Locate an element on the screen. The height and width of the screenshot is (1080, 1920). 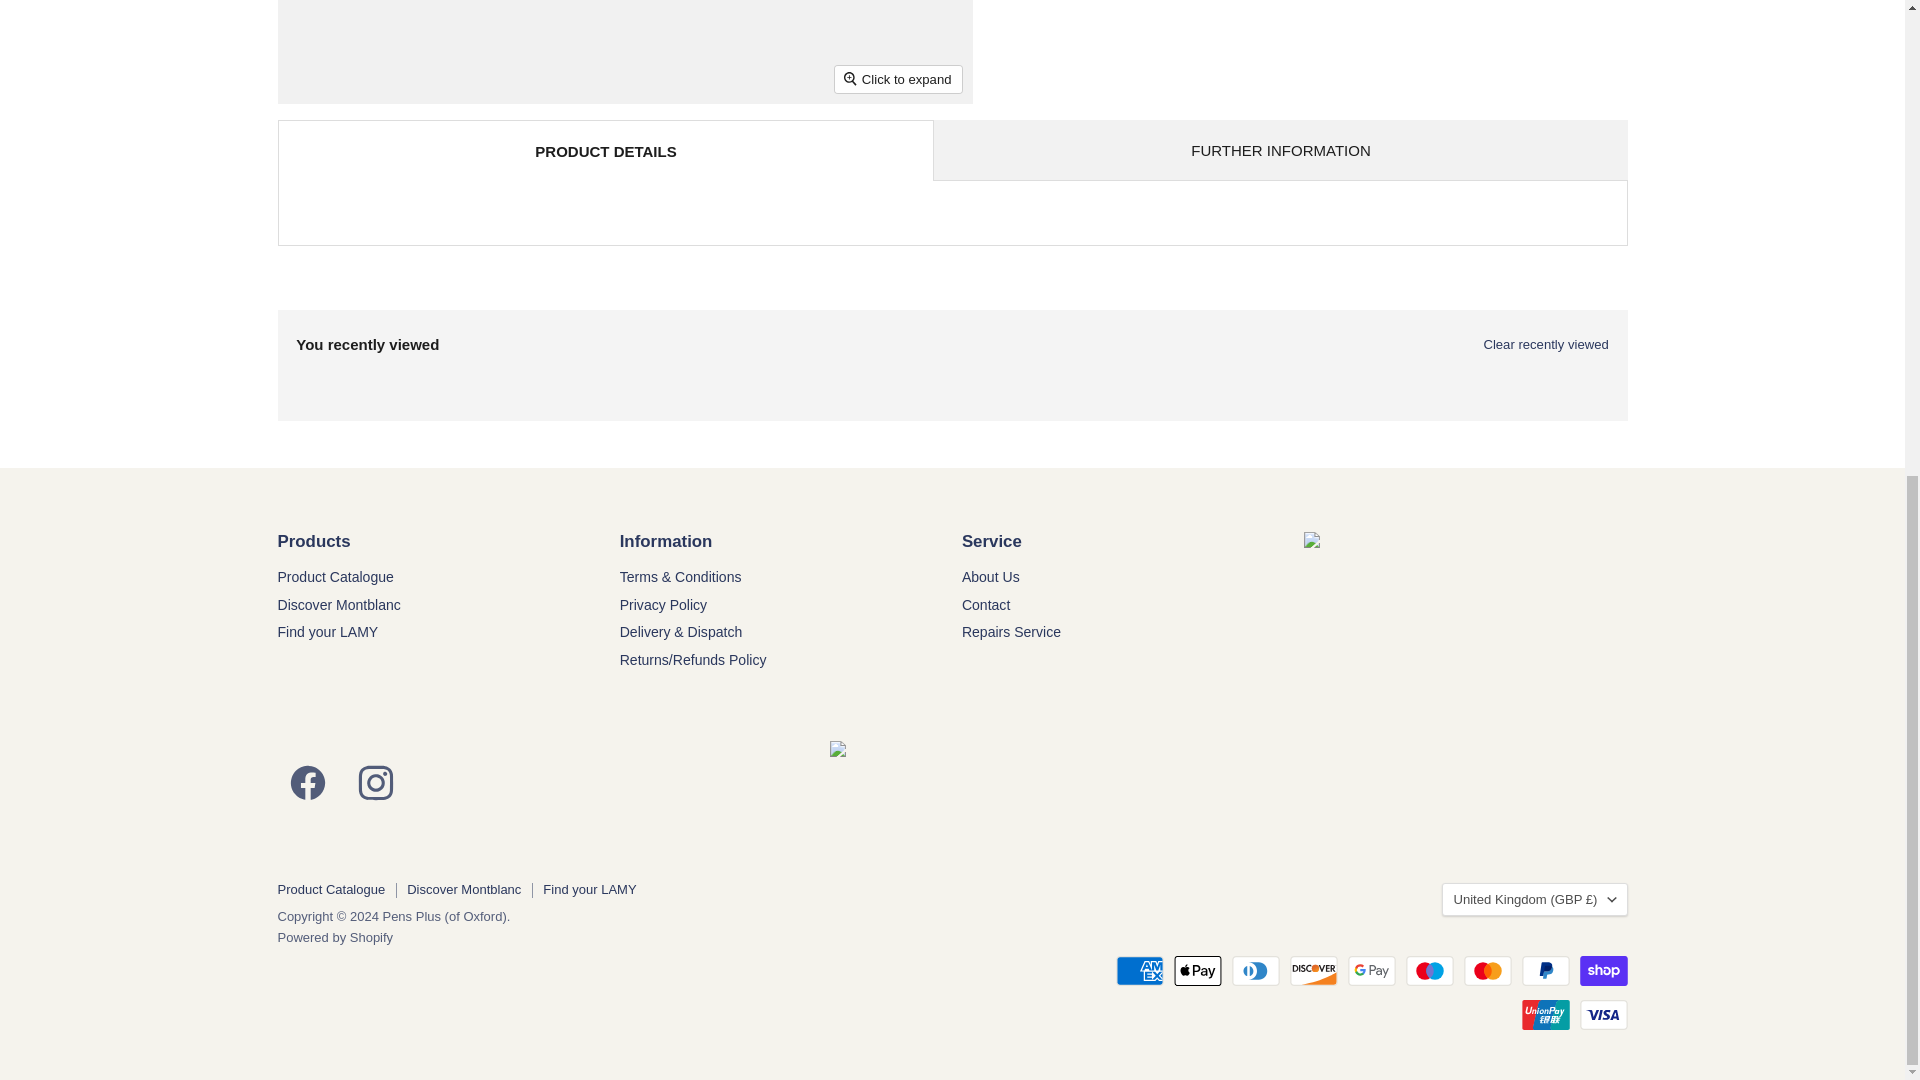
Facebook is located at coordinates (308, 778).